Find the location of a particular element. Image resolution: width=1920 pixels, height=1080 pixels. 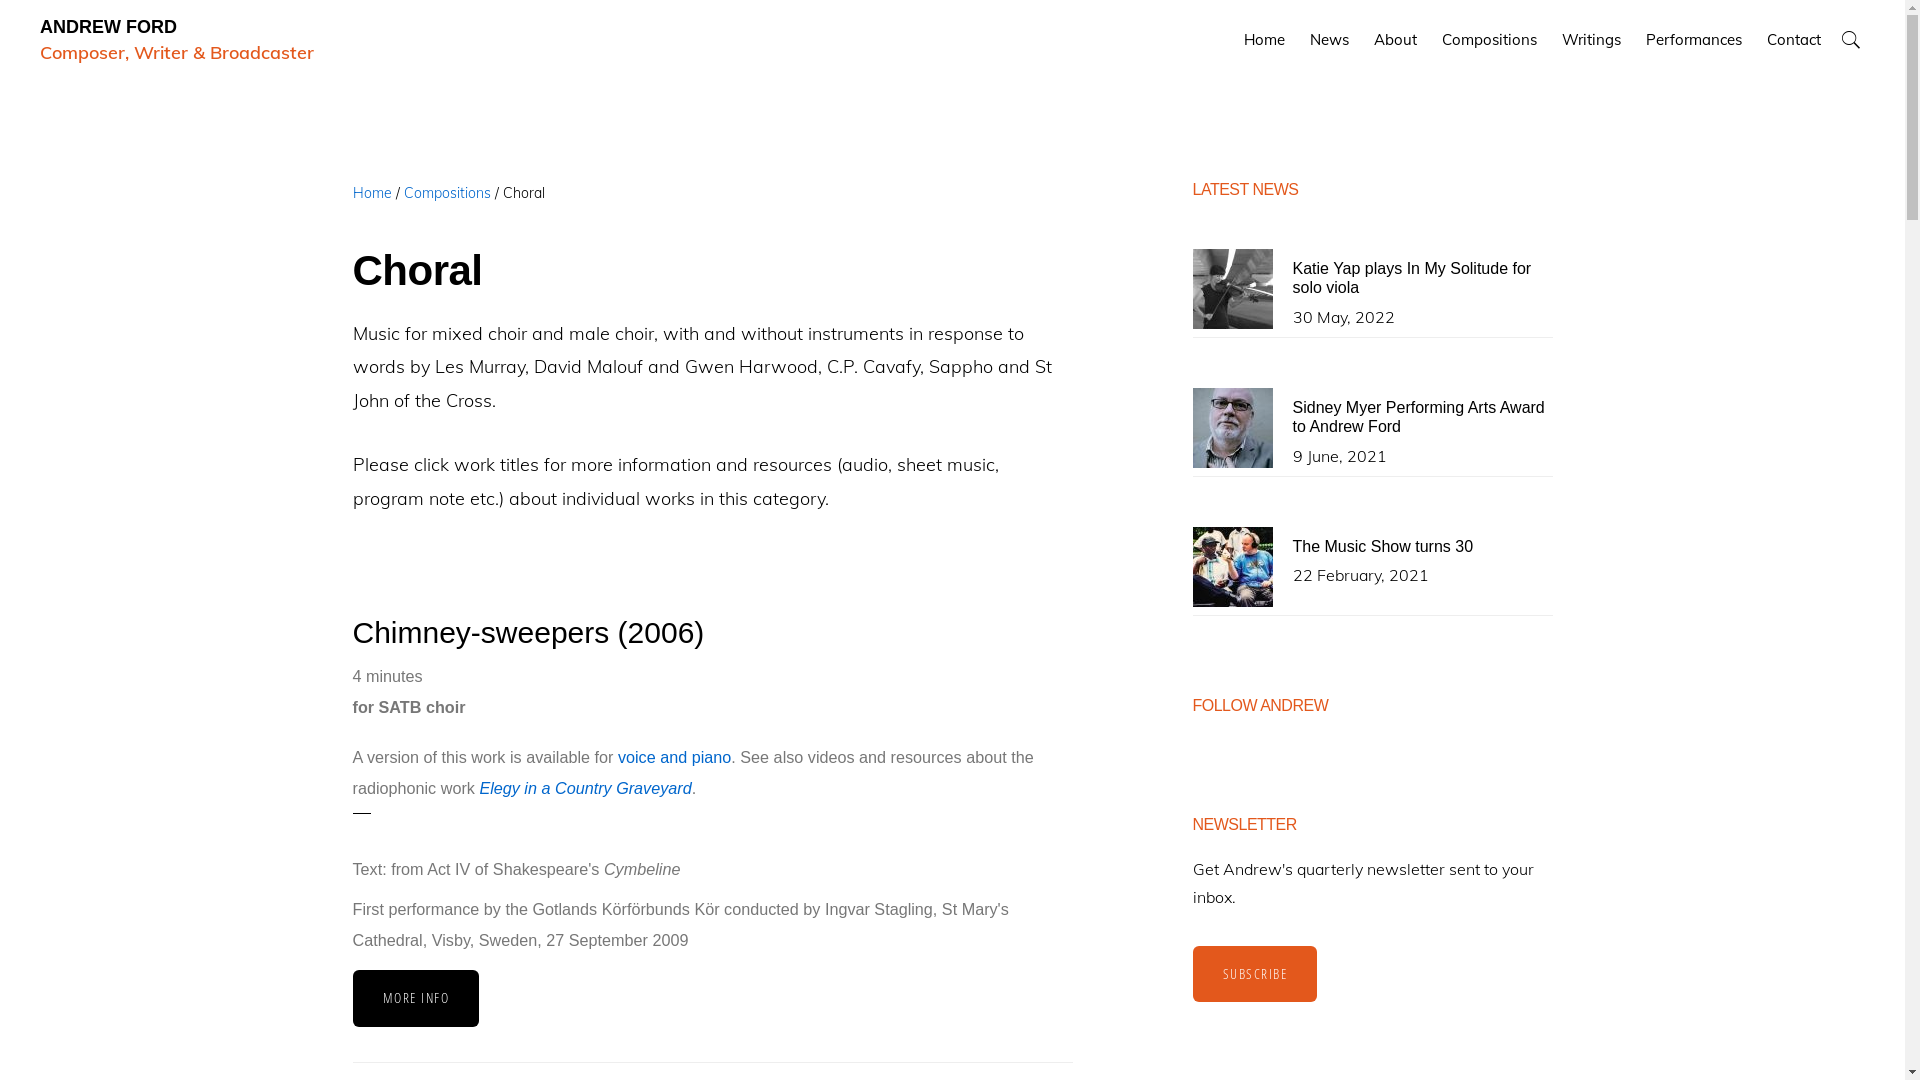

SUBSCRIBE is located at coordinates (1254, 974).